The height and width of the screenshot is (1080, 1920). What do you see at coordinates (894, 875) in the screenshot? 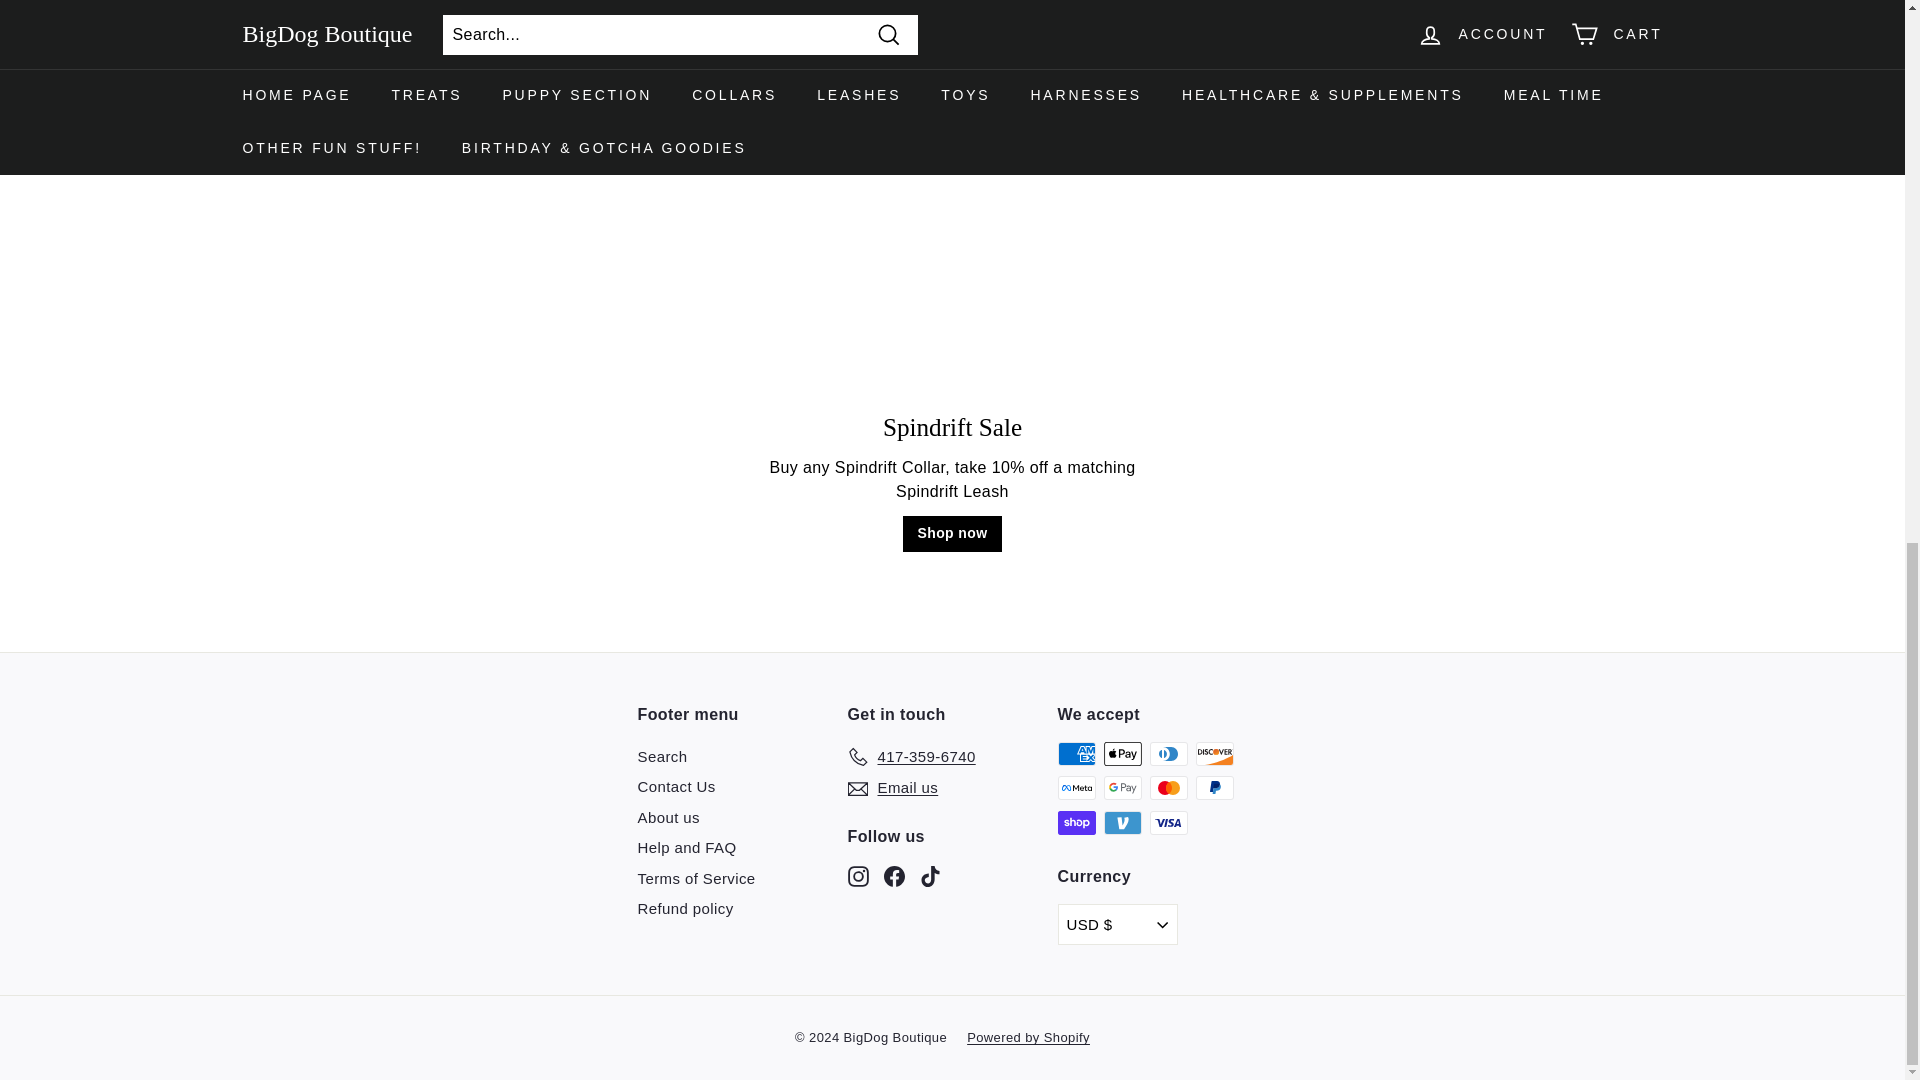
I see `BigDog Boutique on Facebook` at bounding box center [894, 875].